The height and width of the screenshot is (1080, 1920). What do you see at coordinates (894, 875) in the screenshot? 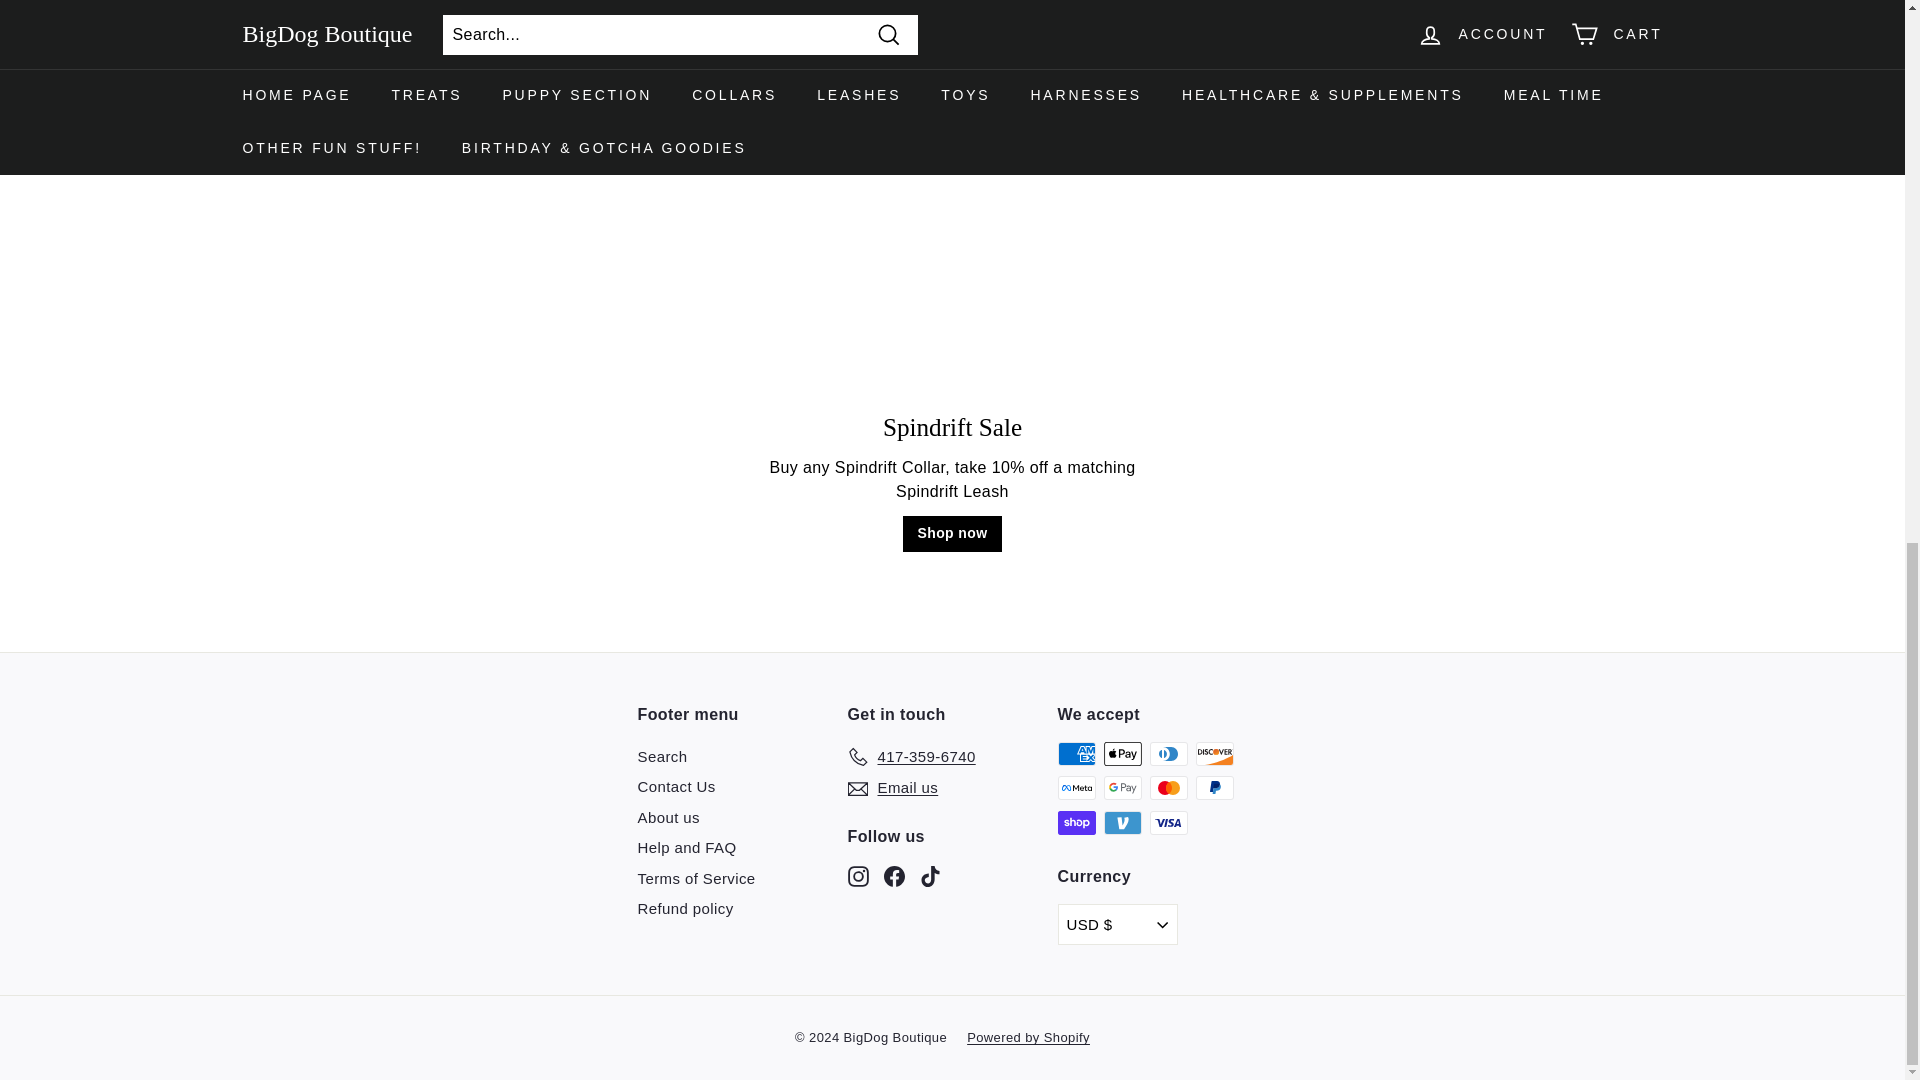
I see `BigDog Boutique on Facebook` at bounding box center [894, 875].